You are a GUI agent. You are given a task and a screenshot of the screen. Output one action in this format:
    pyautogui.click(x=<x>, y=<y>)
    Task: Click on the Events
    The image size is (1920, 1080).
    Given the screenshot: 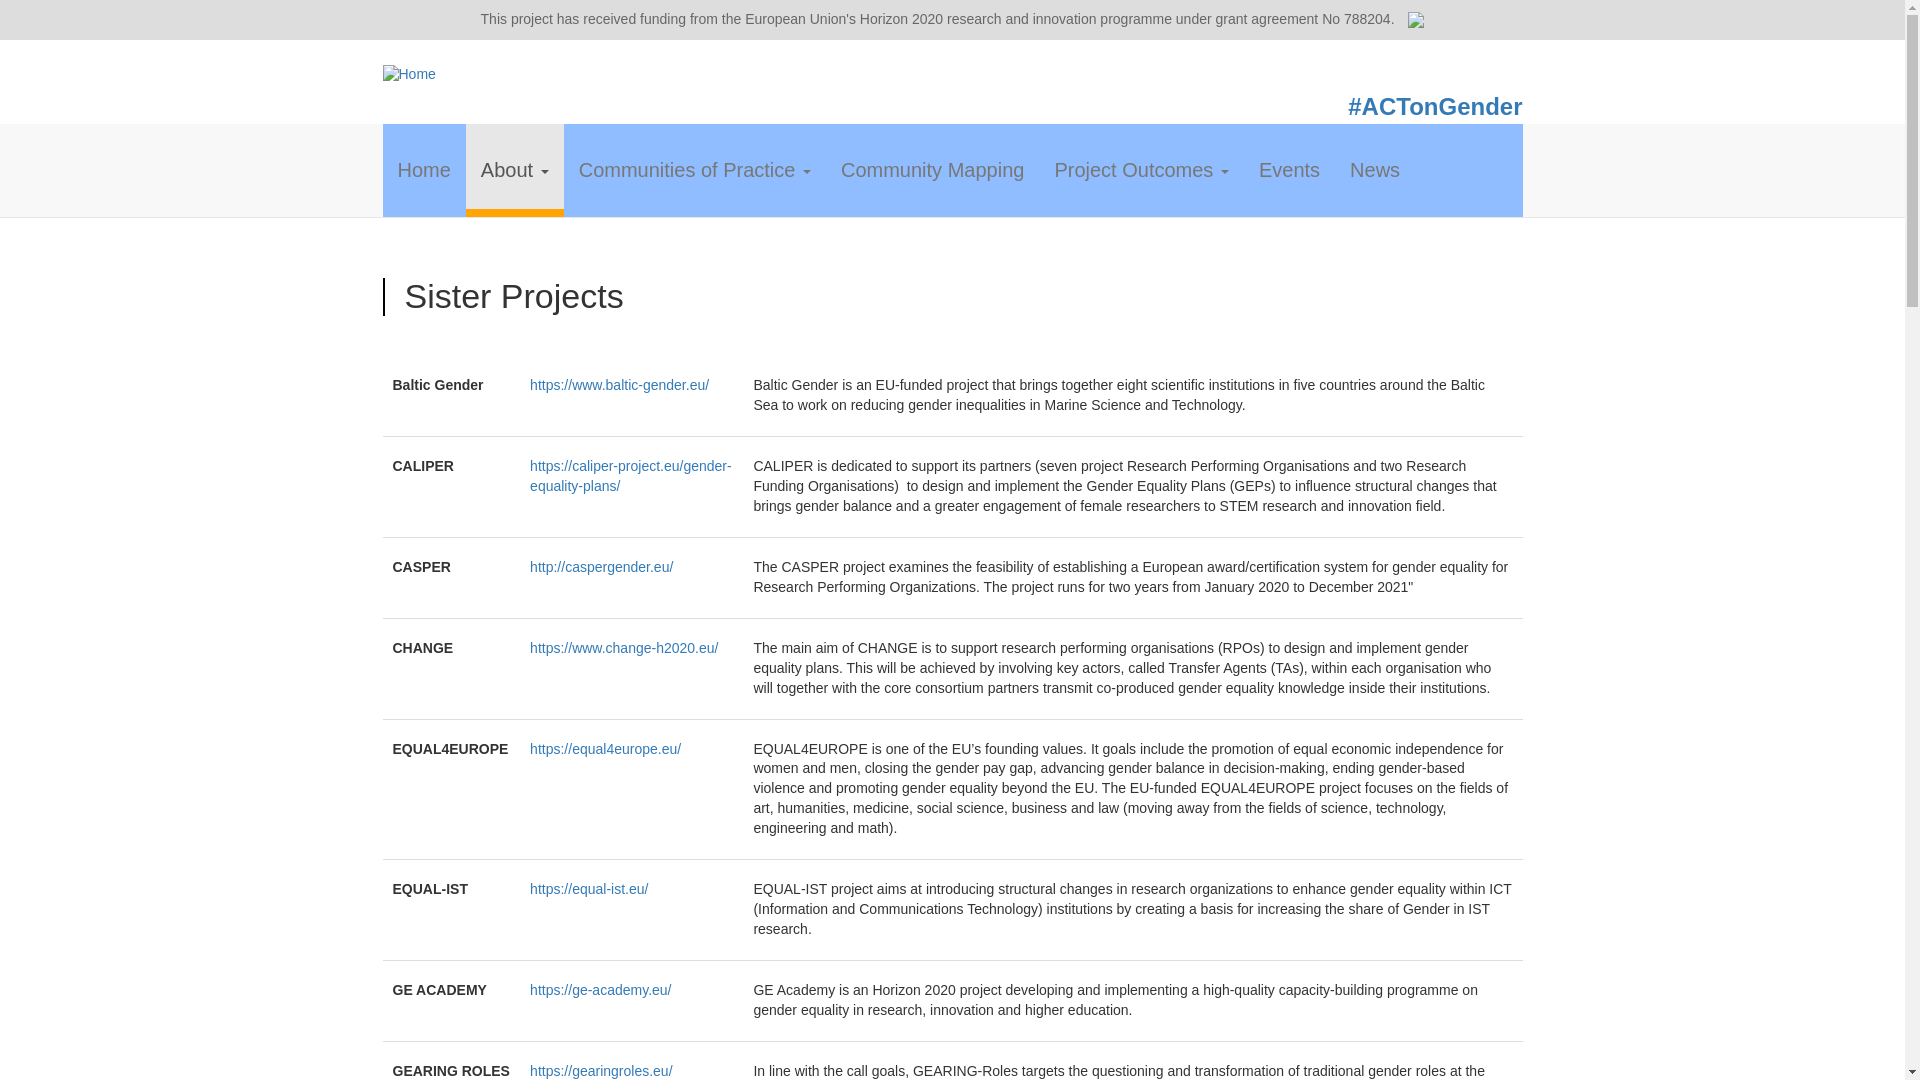 What is the action you would take?
    pyautogui.click(x=1289, y=168)
    